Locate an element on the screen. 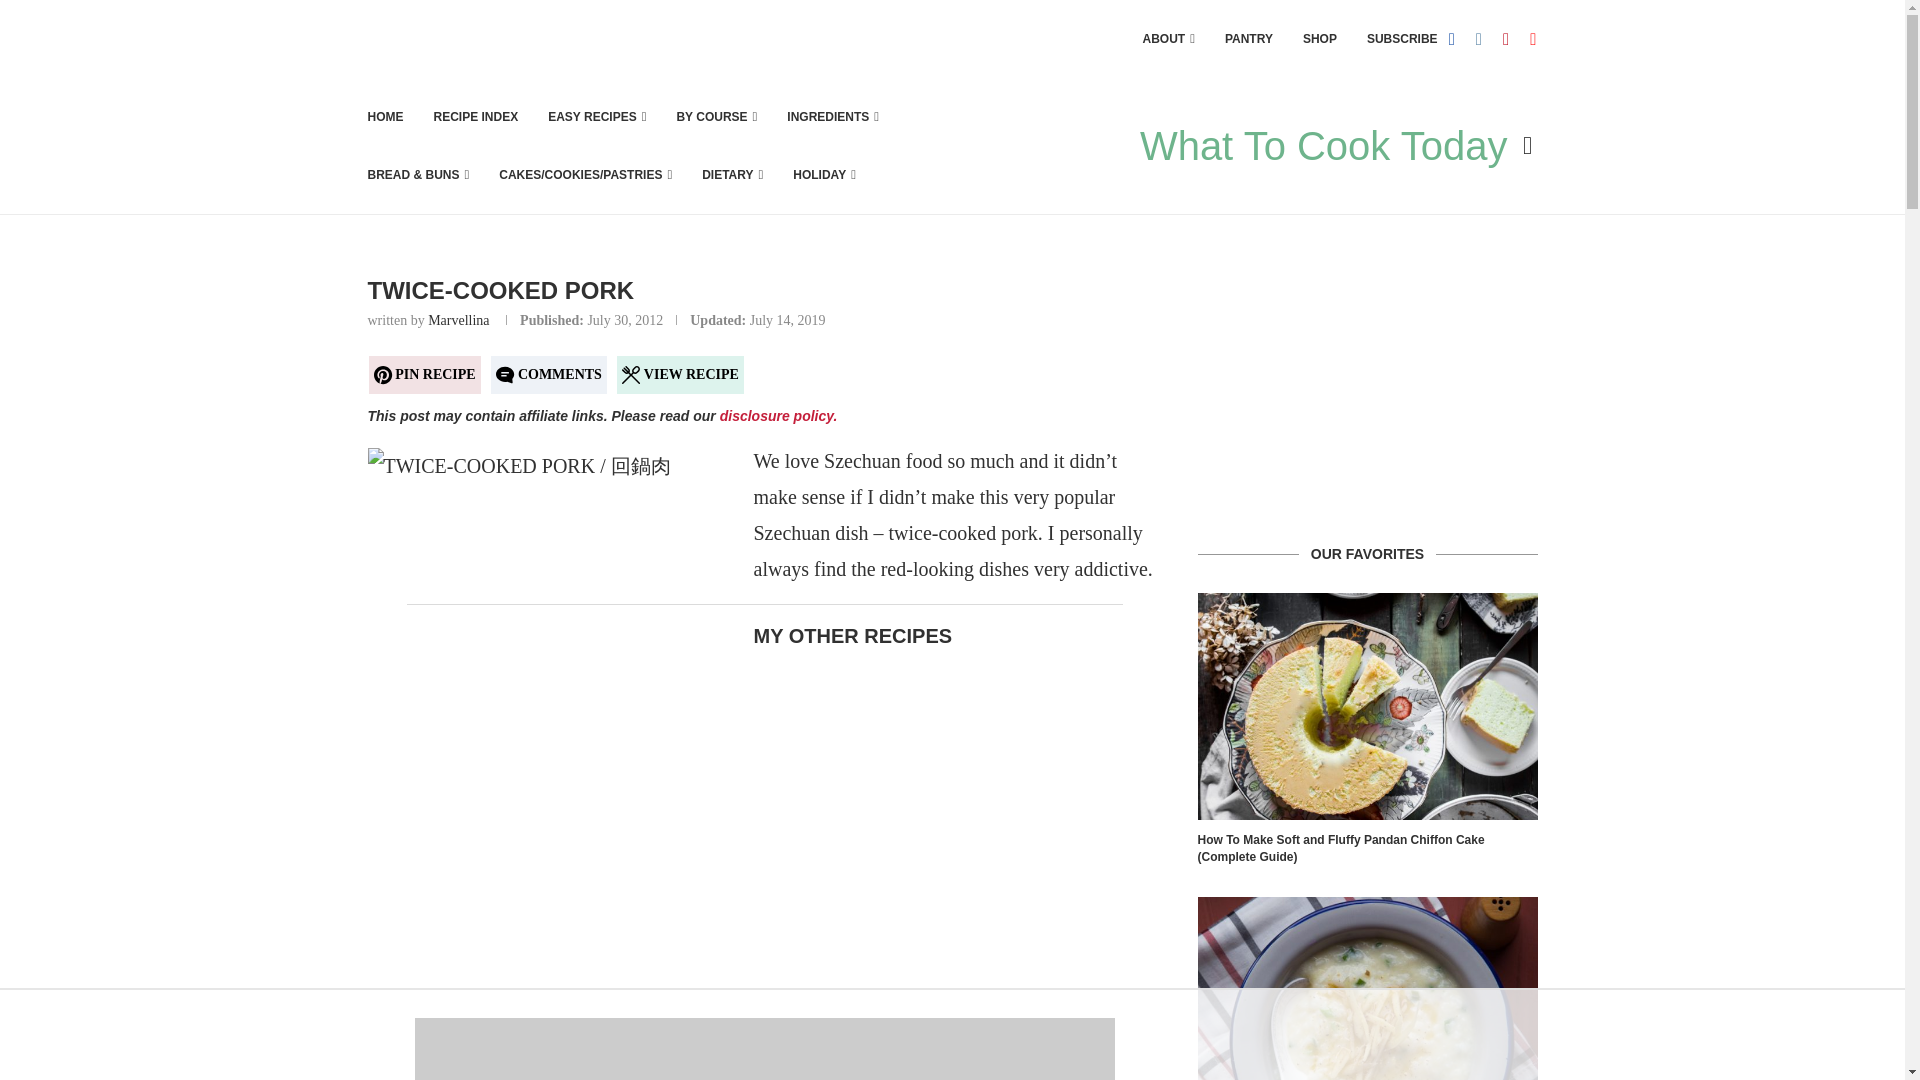  VIEW RECIPE is located at coordinates (680, 375).